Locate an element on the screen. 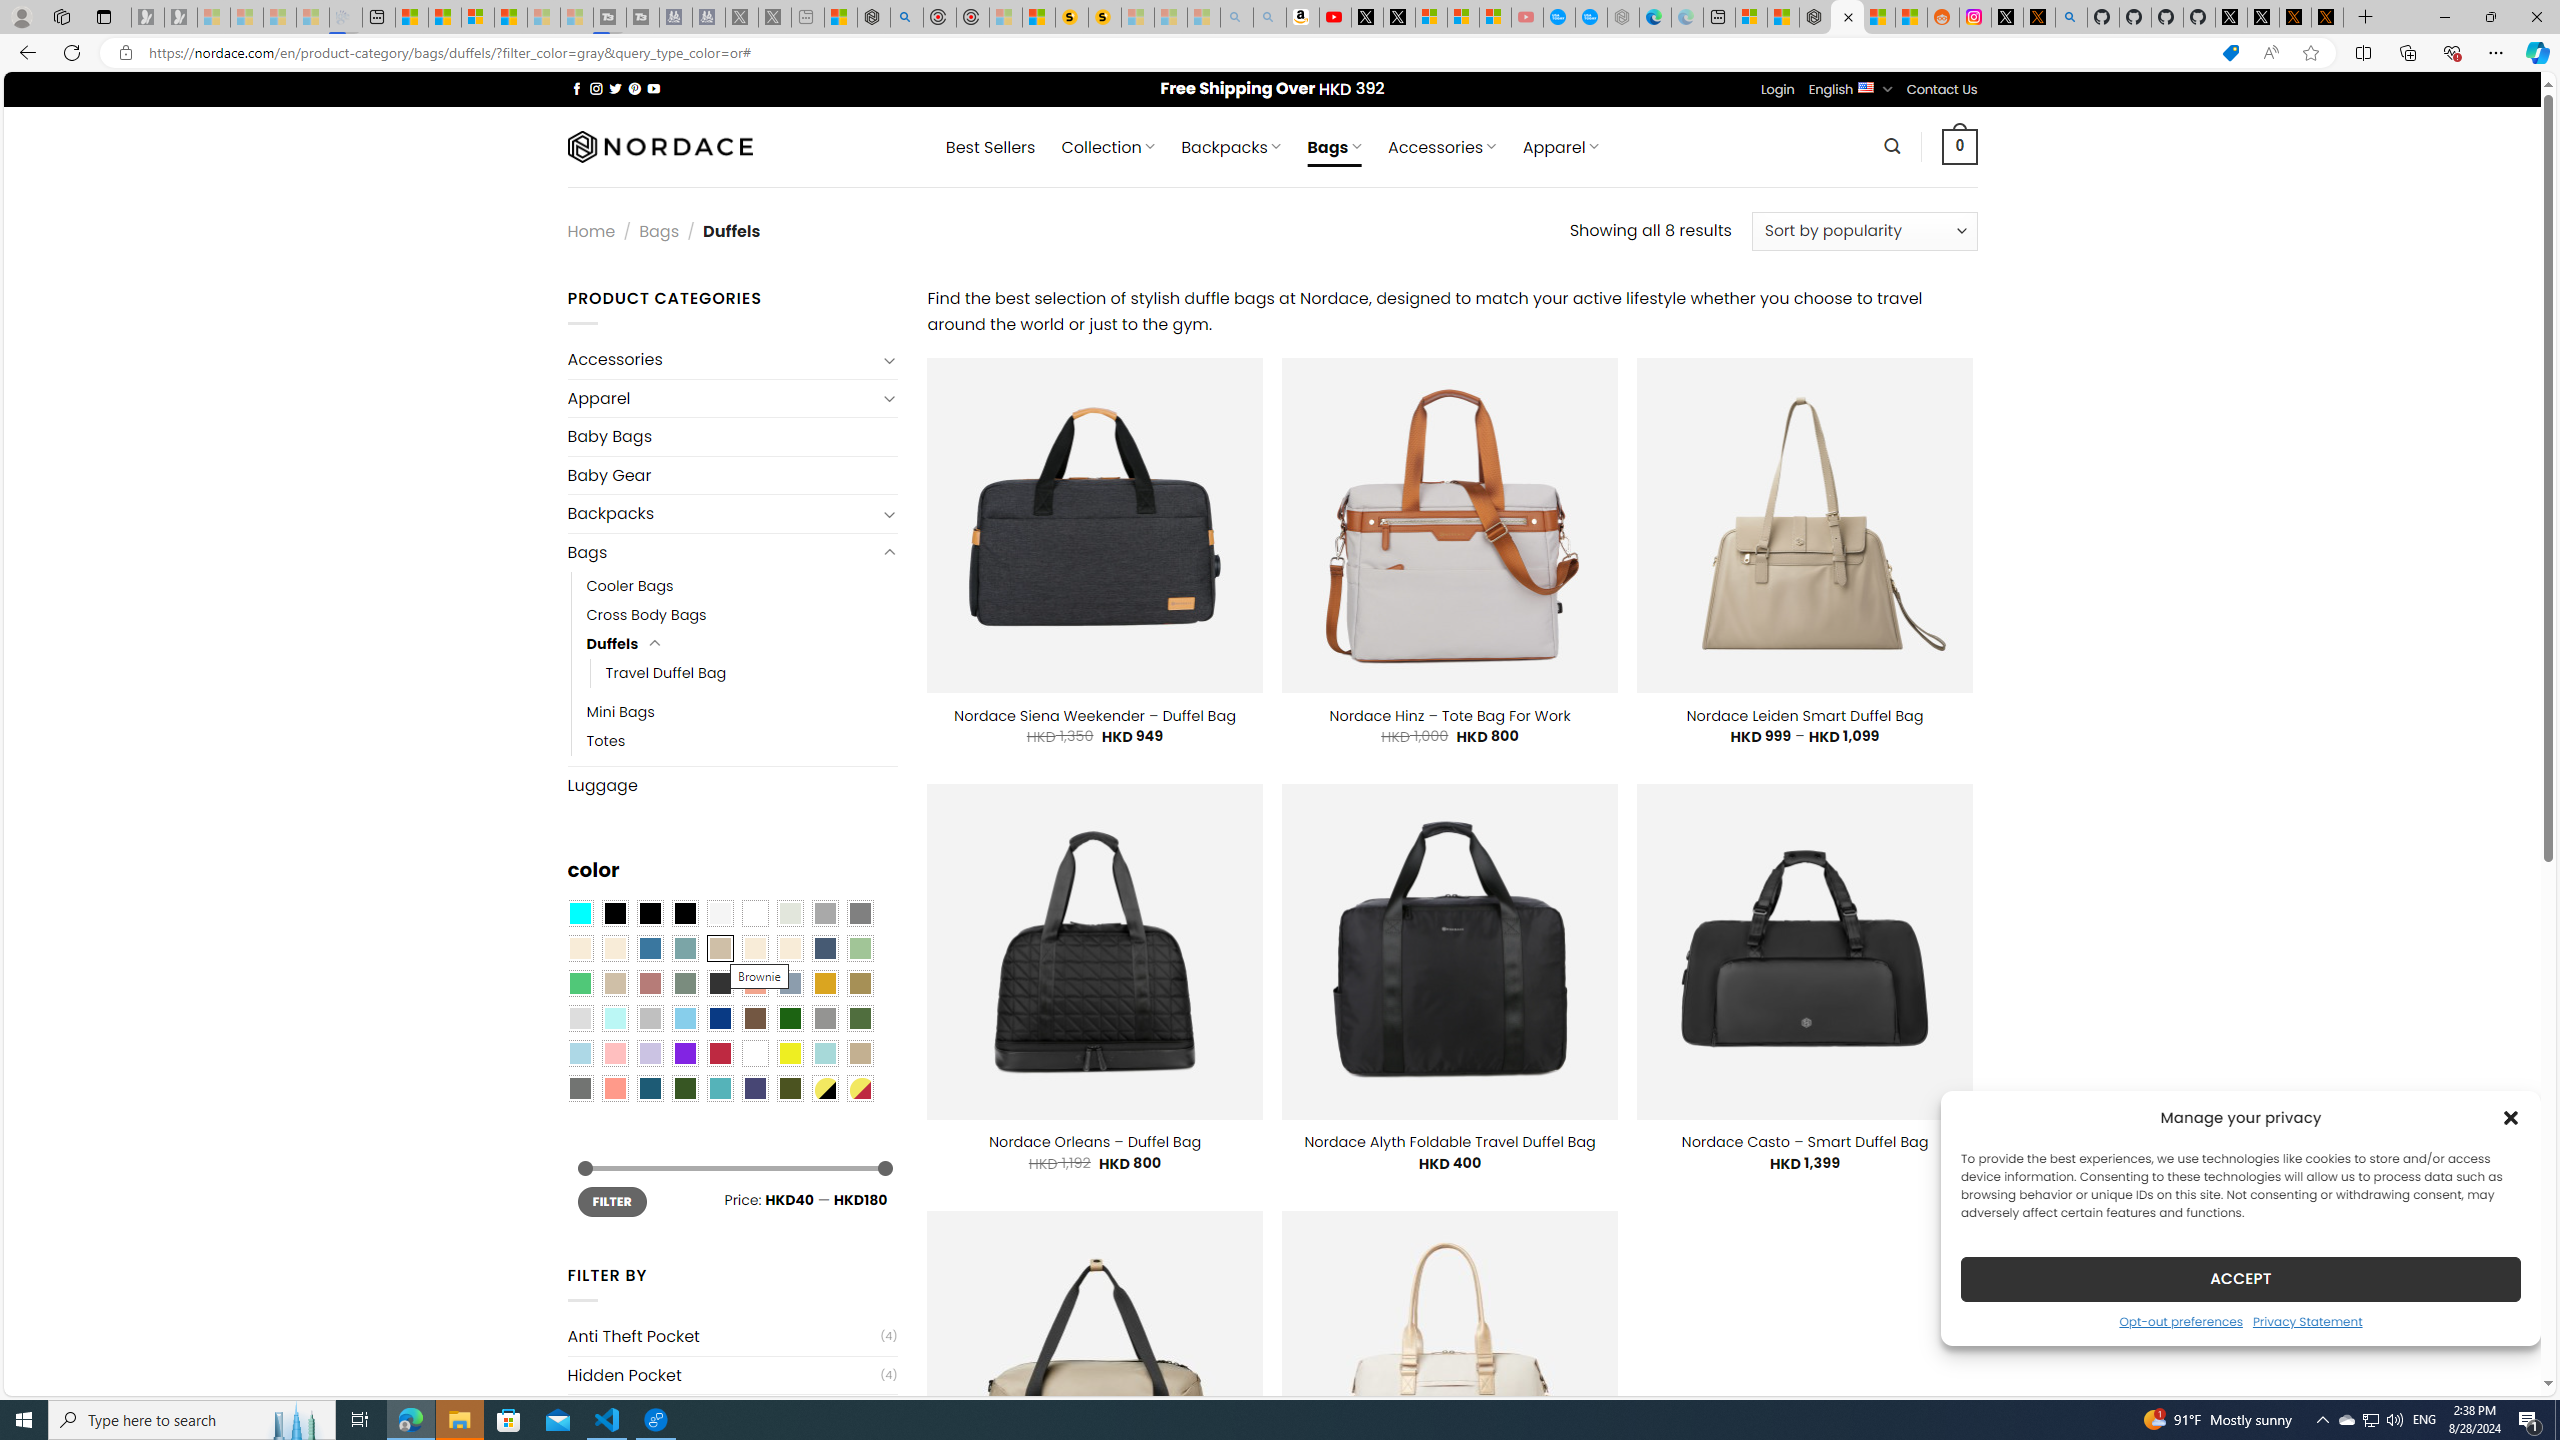 Image resolution: width=2560 pixels, height=1440 pixels. amazon - Search - Sleeping is located at coordinates (1236, 17).